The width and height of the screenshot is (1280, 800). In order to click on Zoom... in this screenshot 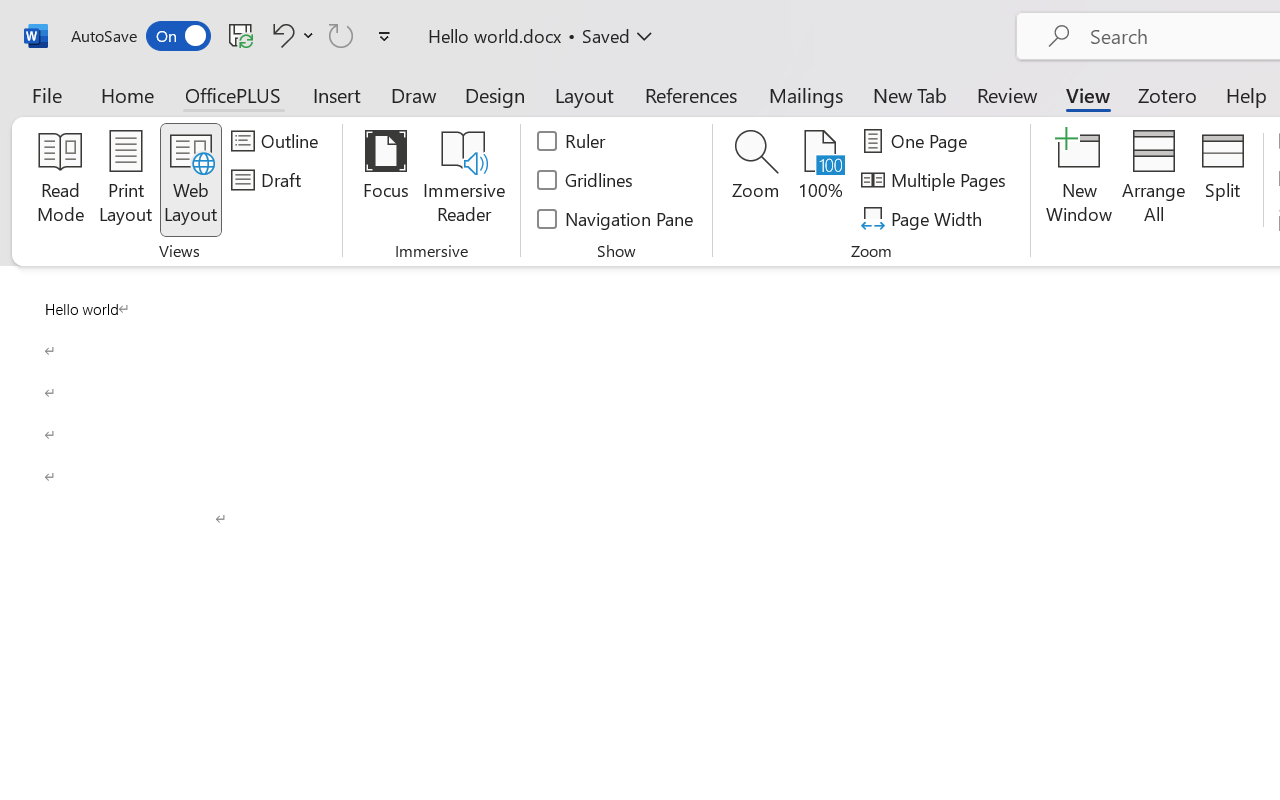, I will do `click(756, 180)`.